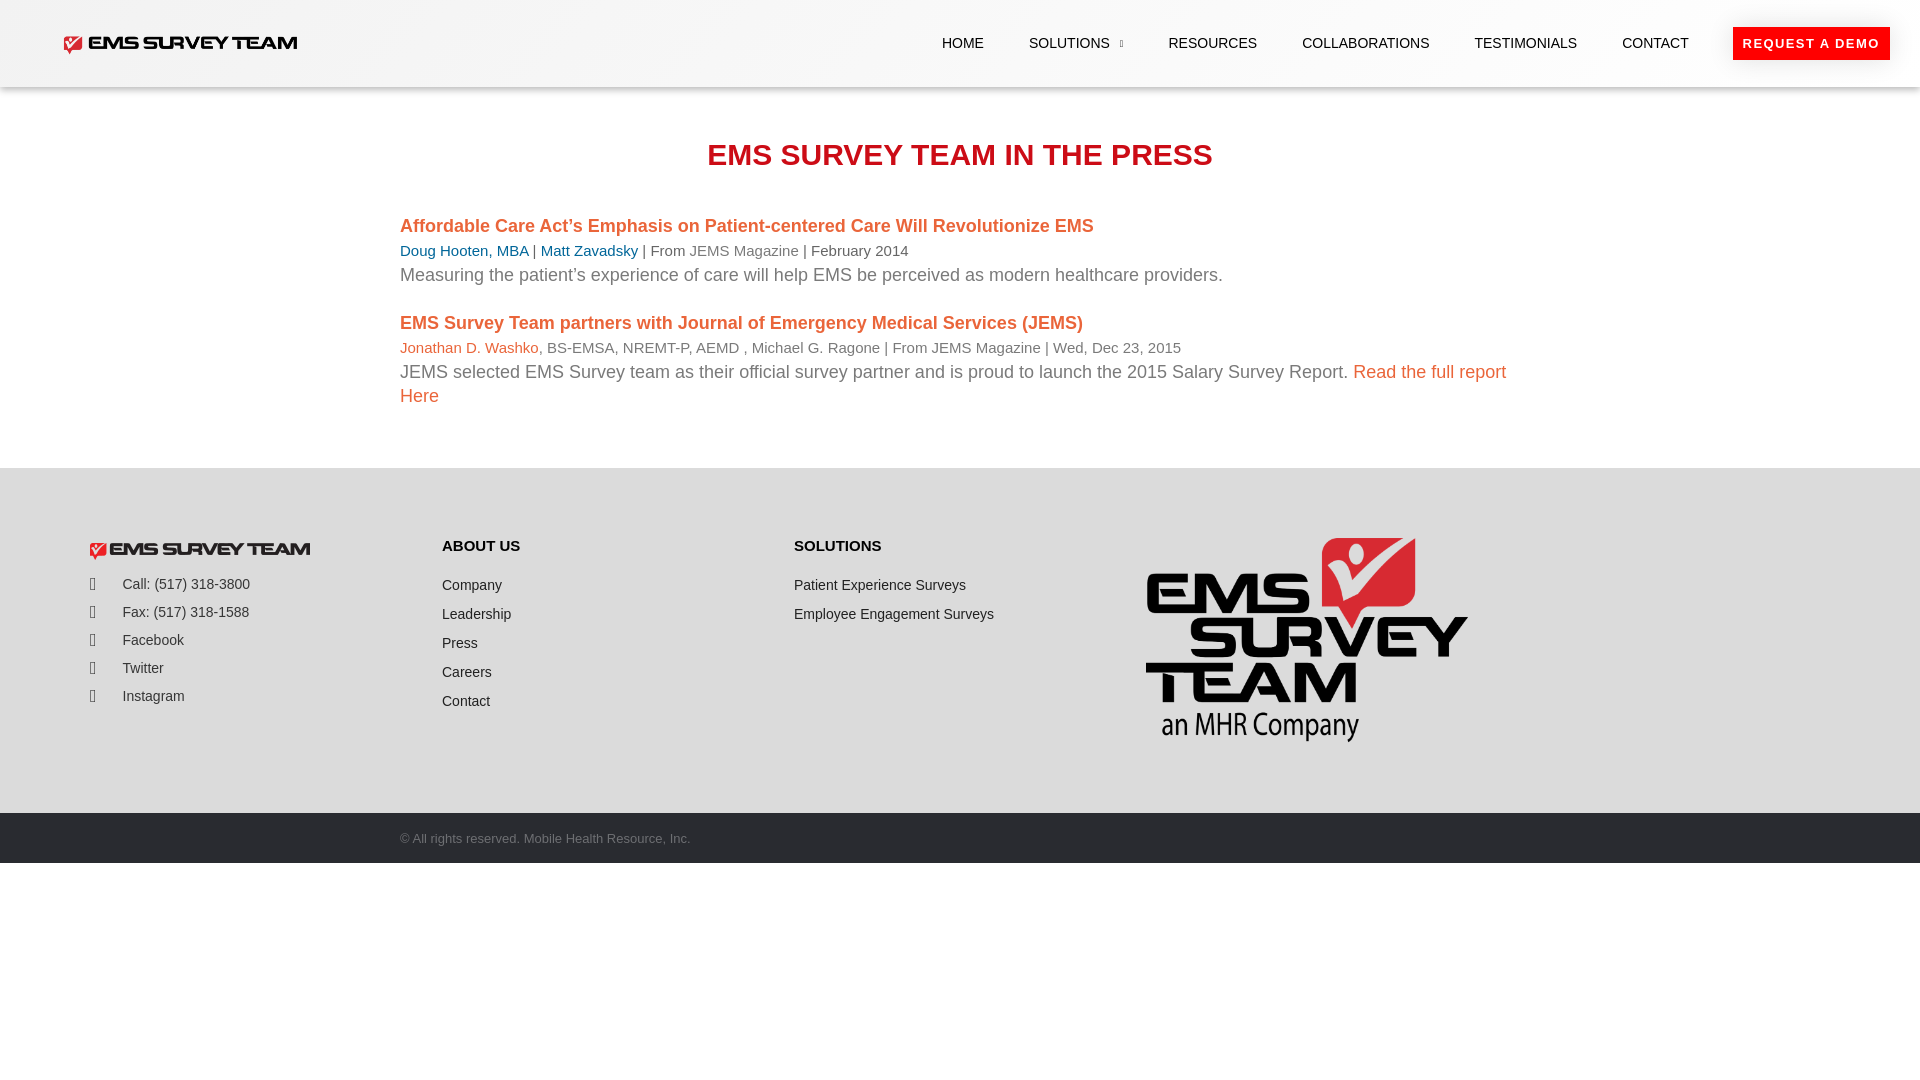  Describe the element at coordinates (592, 250) in the screenshot. I see `Matt Zavadsky ` at that location.